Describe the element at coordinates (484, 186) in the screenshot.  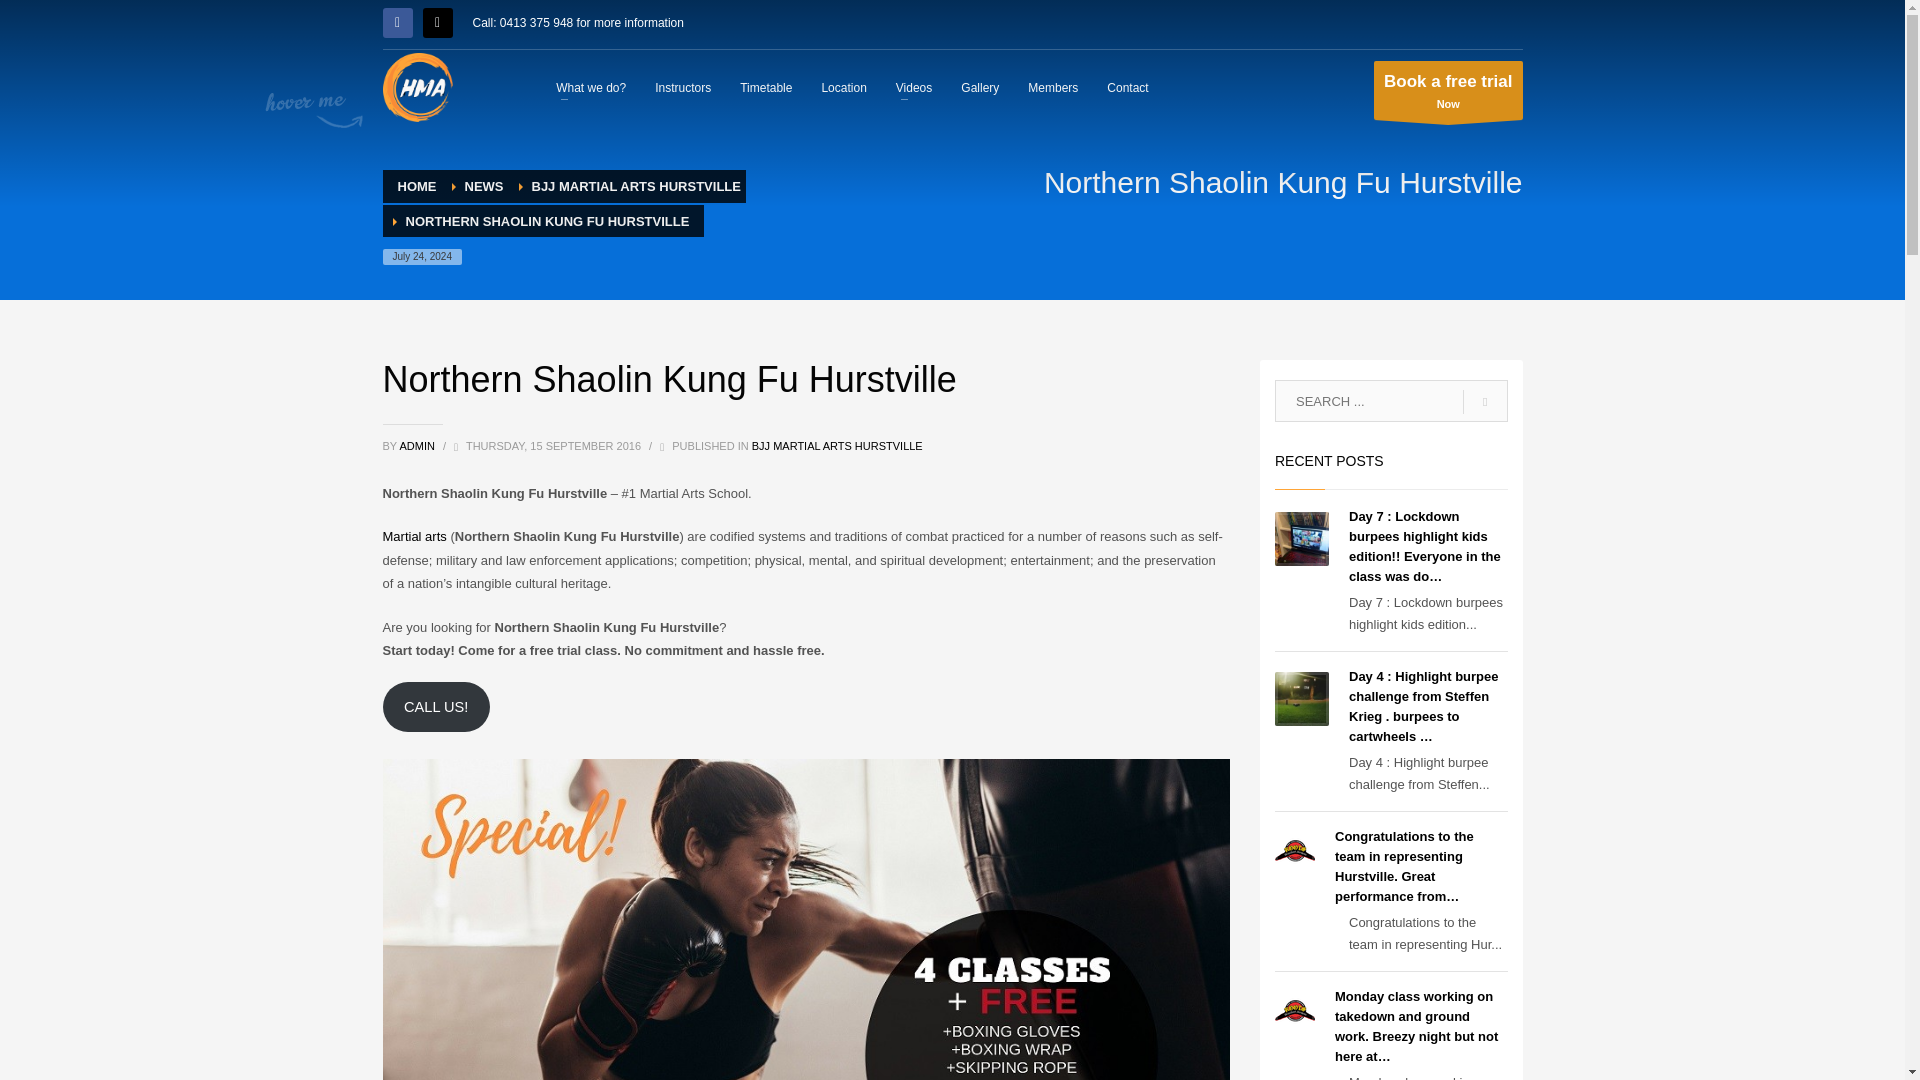
I see `Gallery` at that location.